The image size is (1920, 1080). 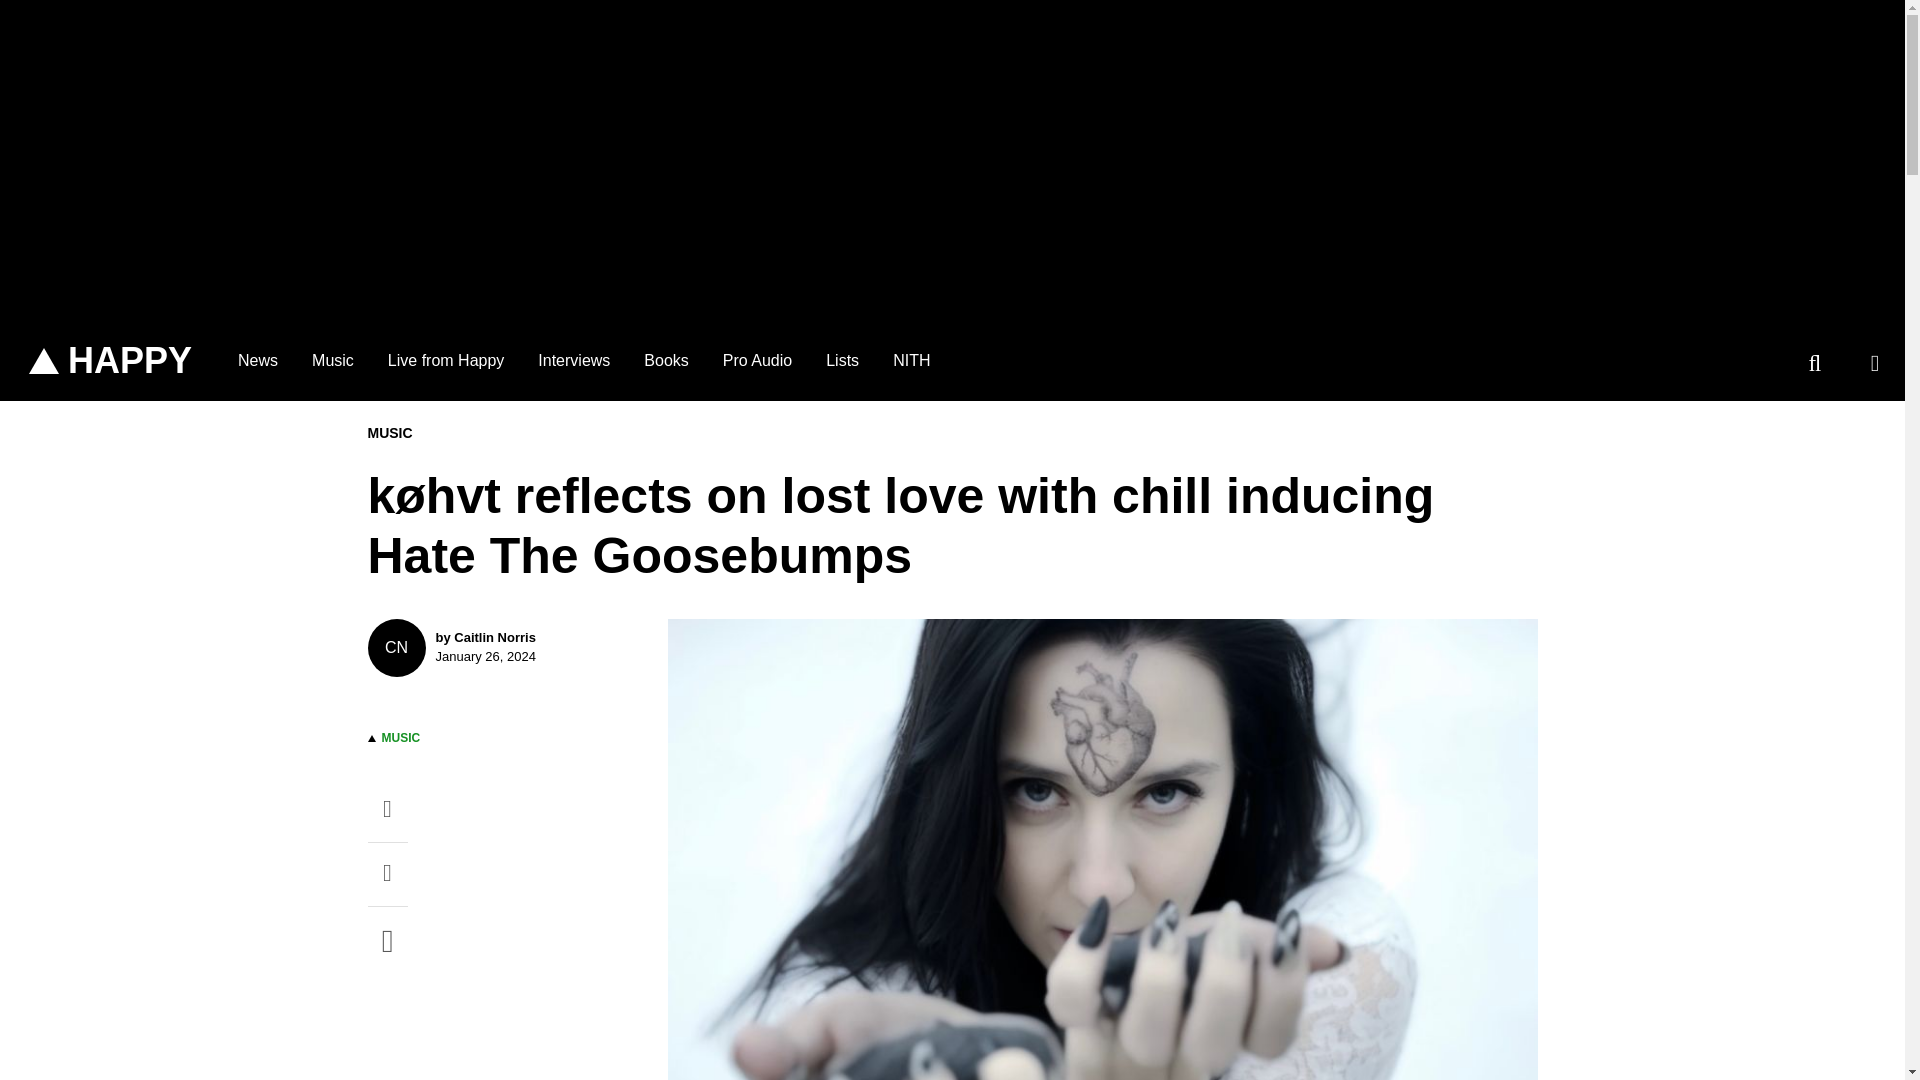 What do you see at coordinates (258, 360) in the screenshot?
I see `News` at bounding box center [258, 360].